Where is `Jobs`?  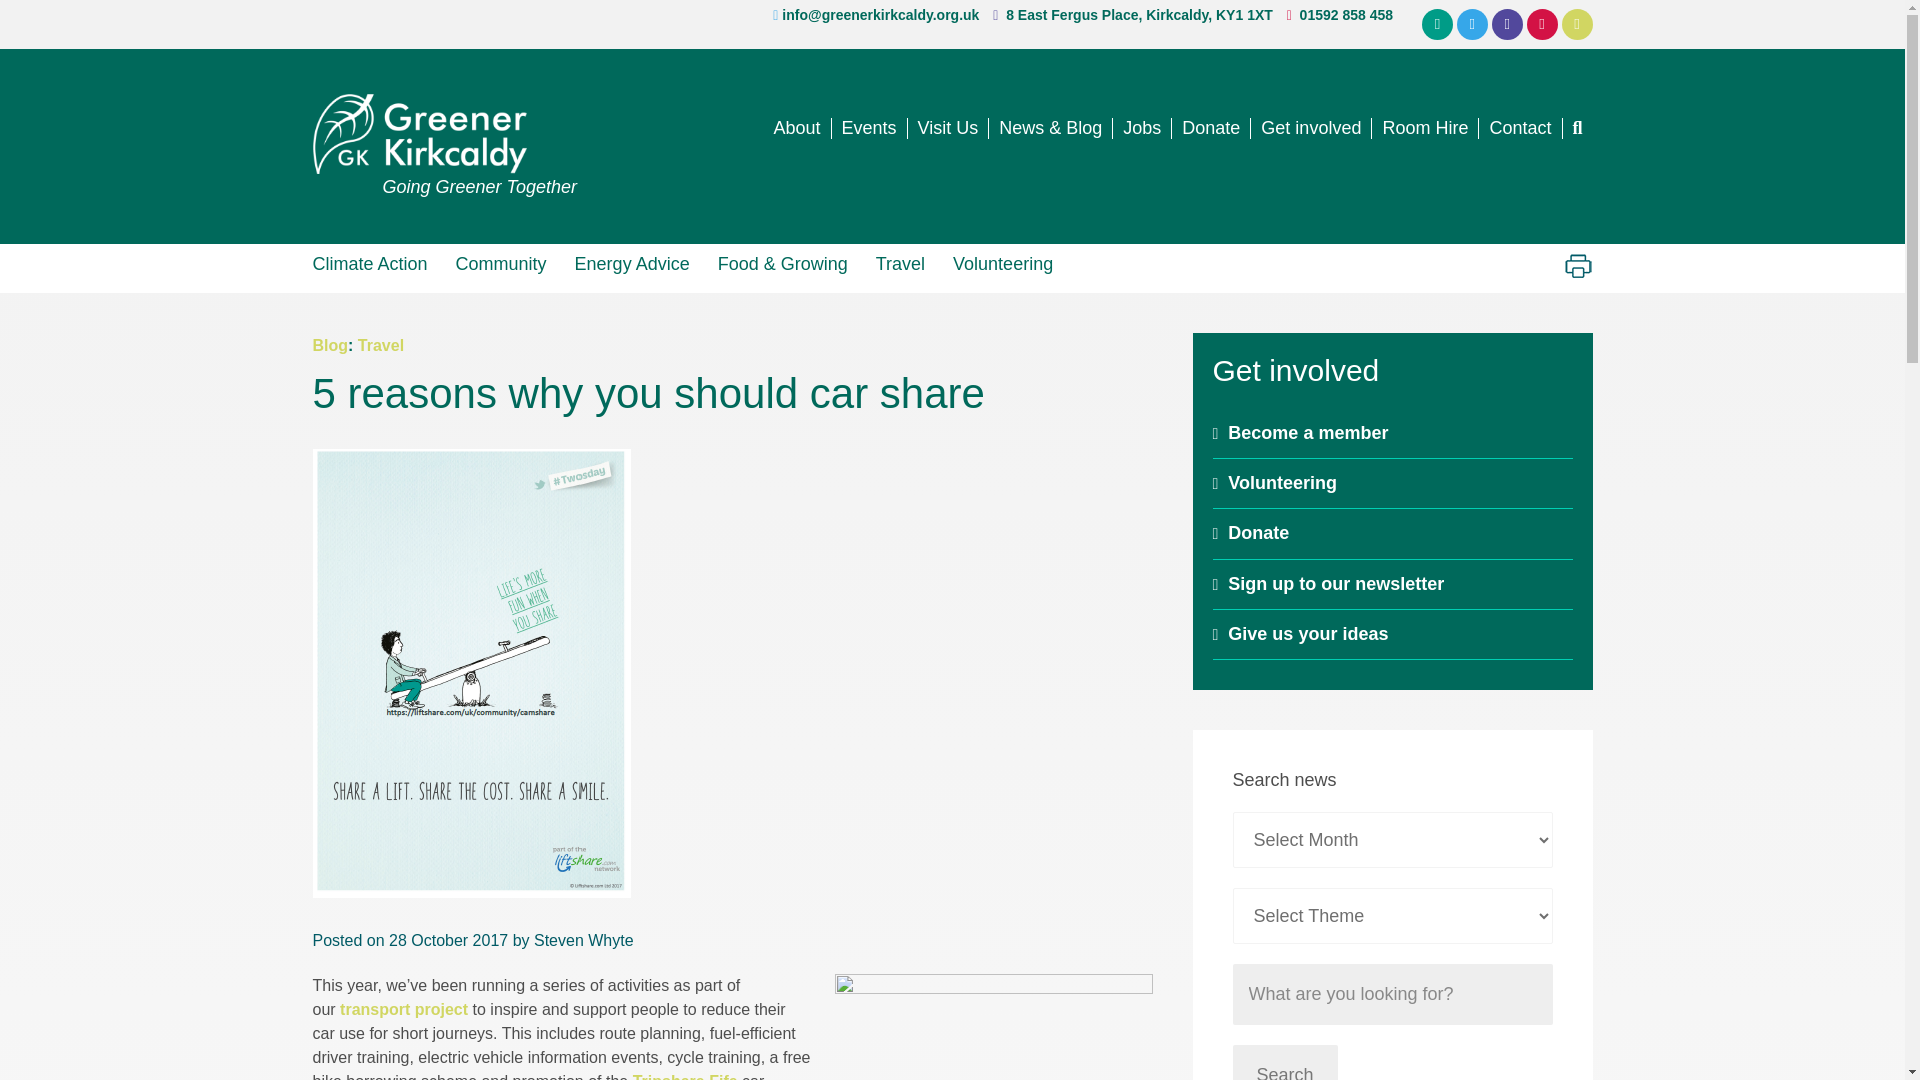 Jobs is located at coordinates (1142, 128).